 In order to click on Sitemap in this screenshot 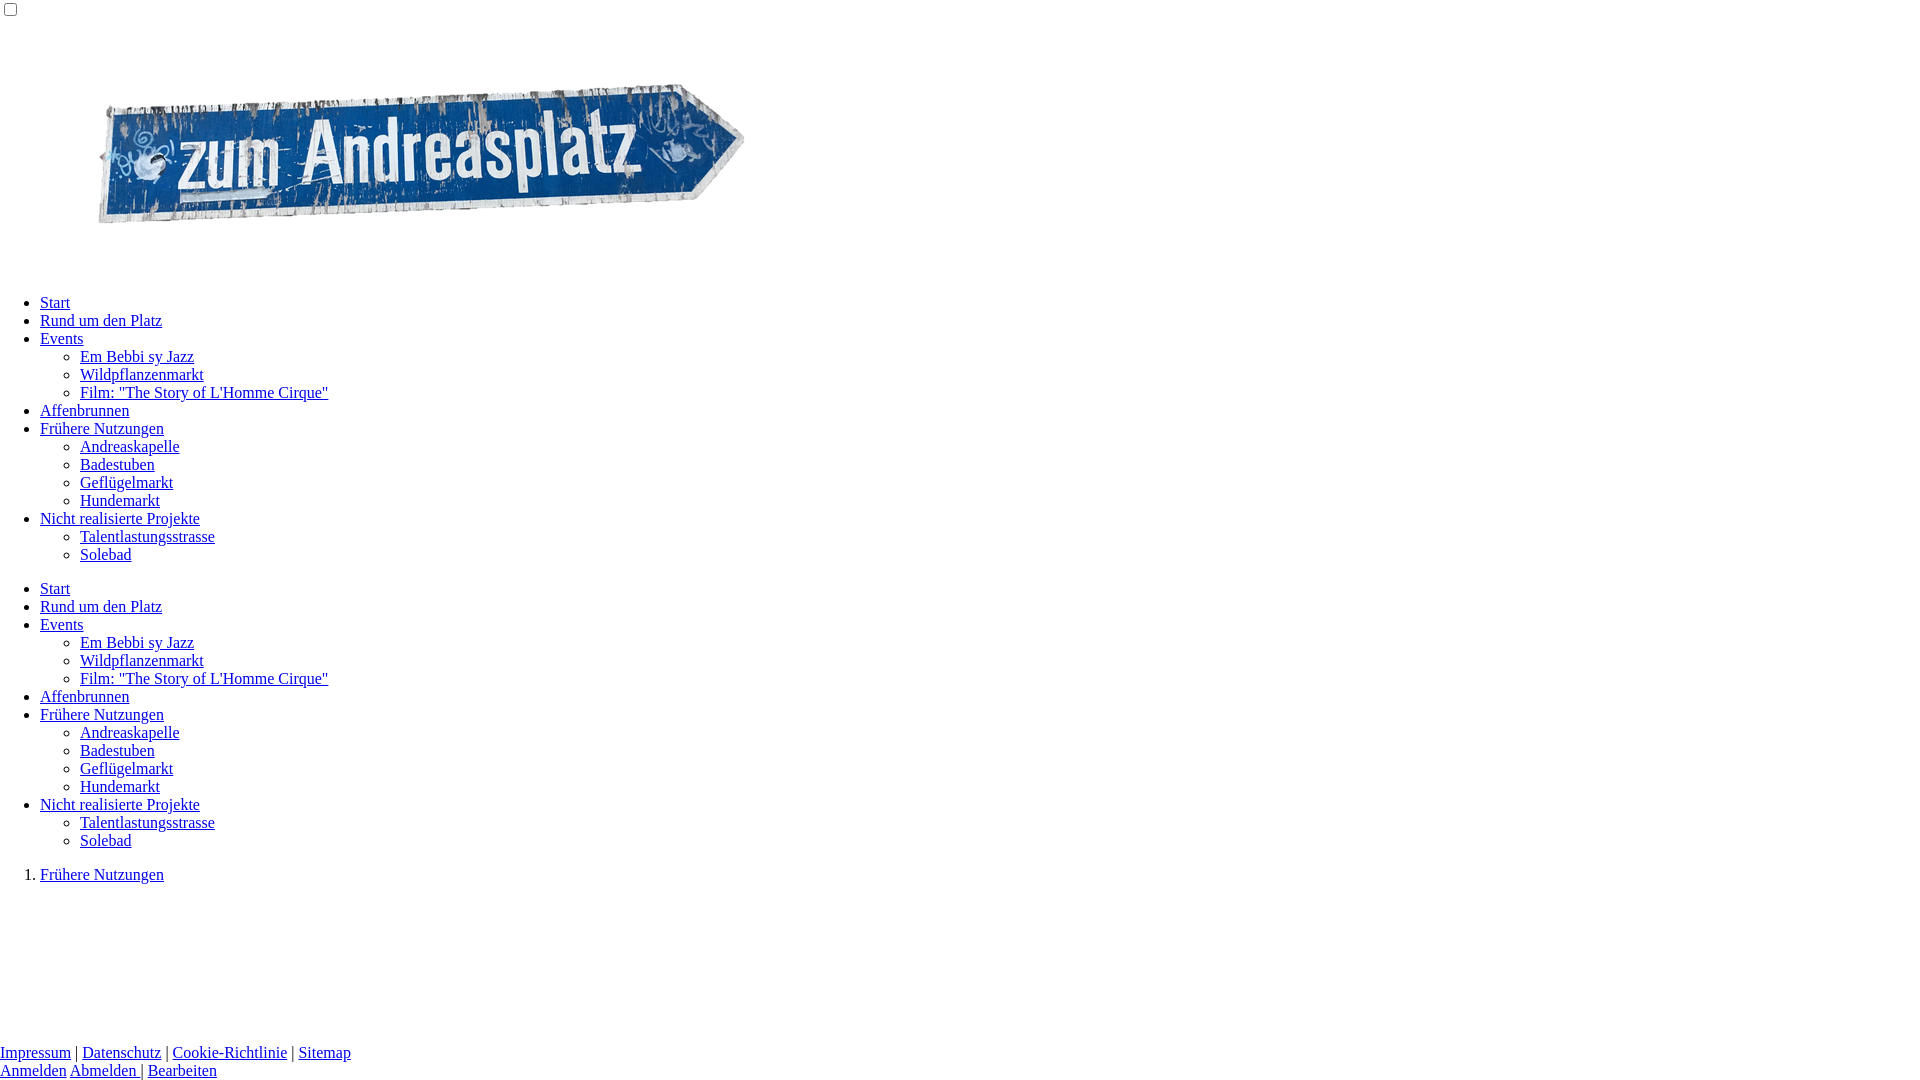, I will do `click(324, 1052)`.